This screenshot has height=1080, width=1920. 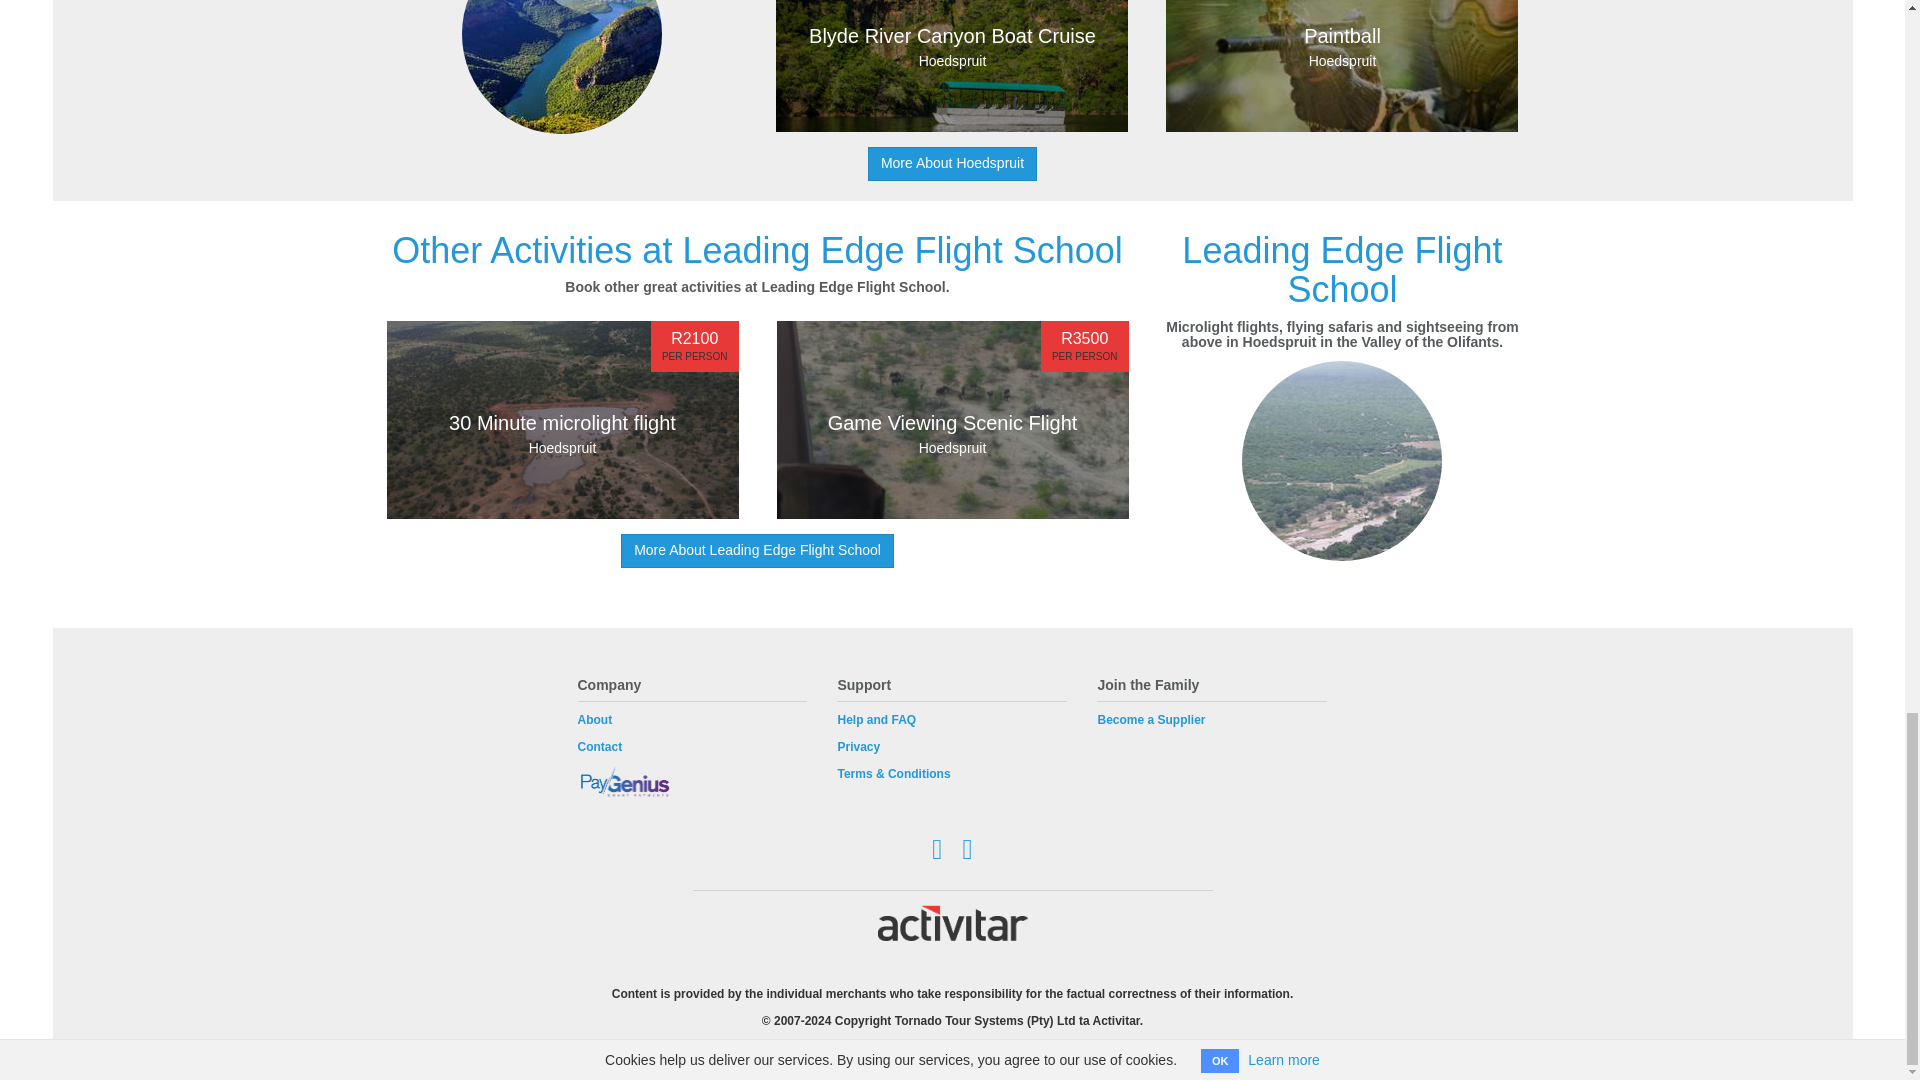 What do you see at coordinates (952, 164) in the screenshot?
I see `More About Leading Edge Flight School` at bounding box center [952, 164].